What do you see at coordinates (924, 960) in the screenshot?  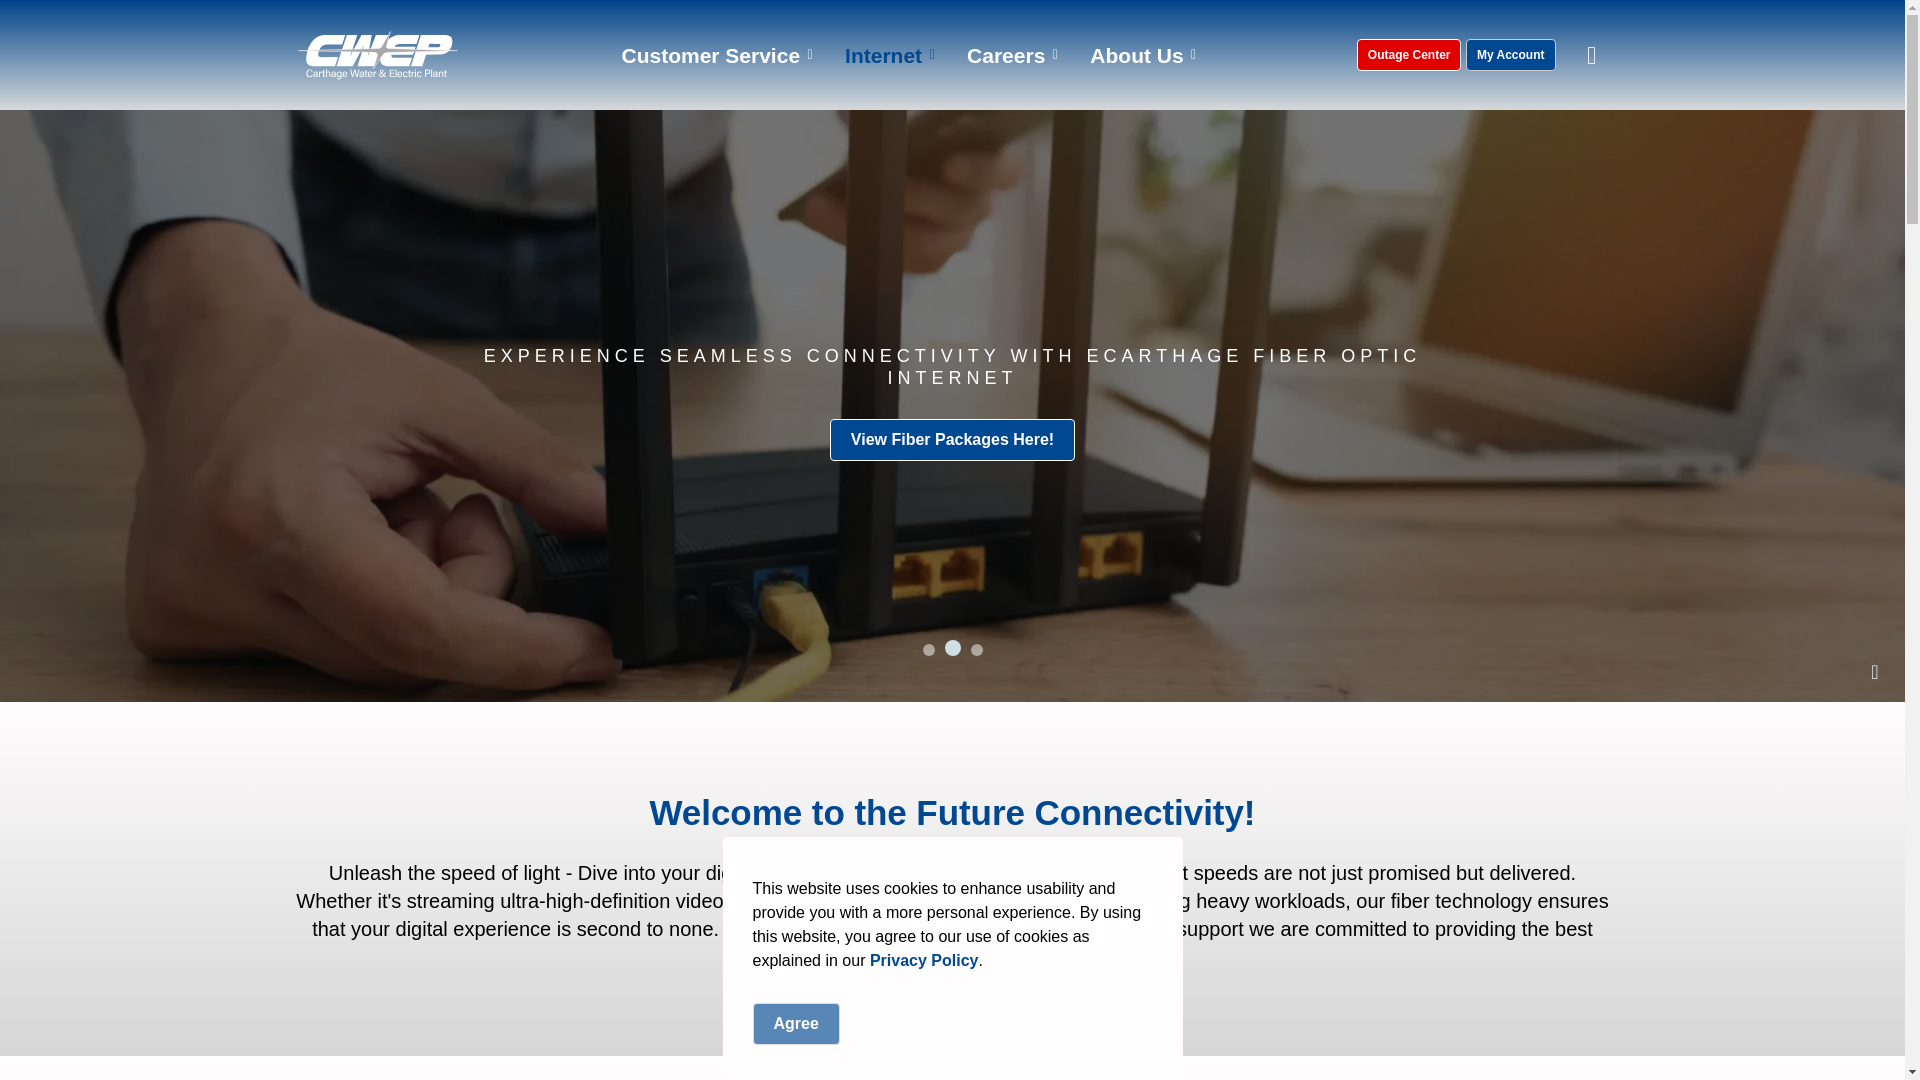 I see `Privacy Policy` at bounding box center [924, 960].